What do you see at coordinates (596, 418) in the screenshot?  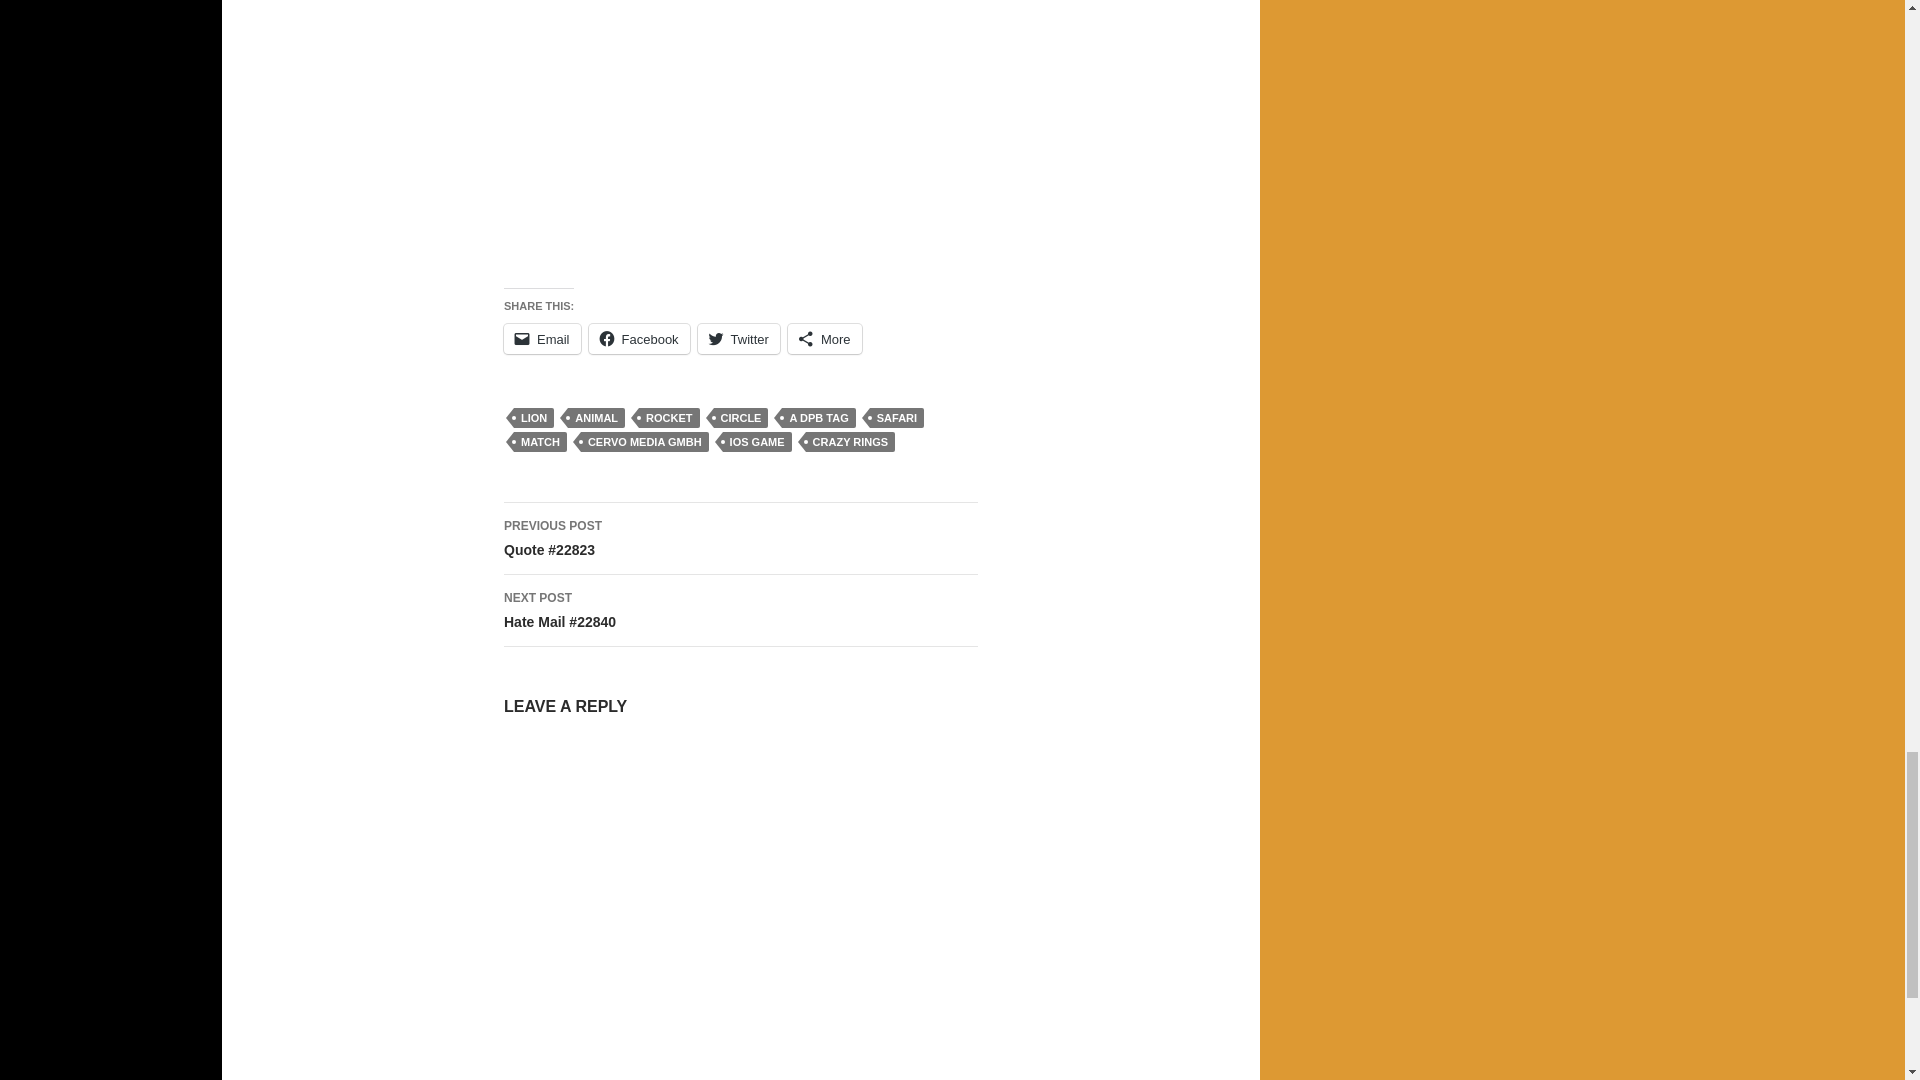 I see `ANIMAL` at bounding box center [596, 418].